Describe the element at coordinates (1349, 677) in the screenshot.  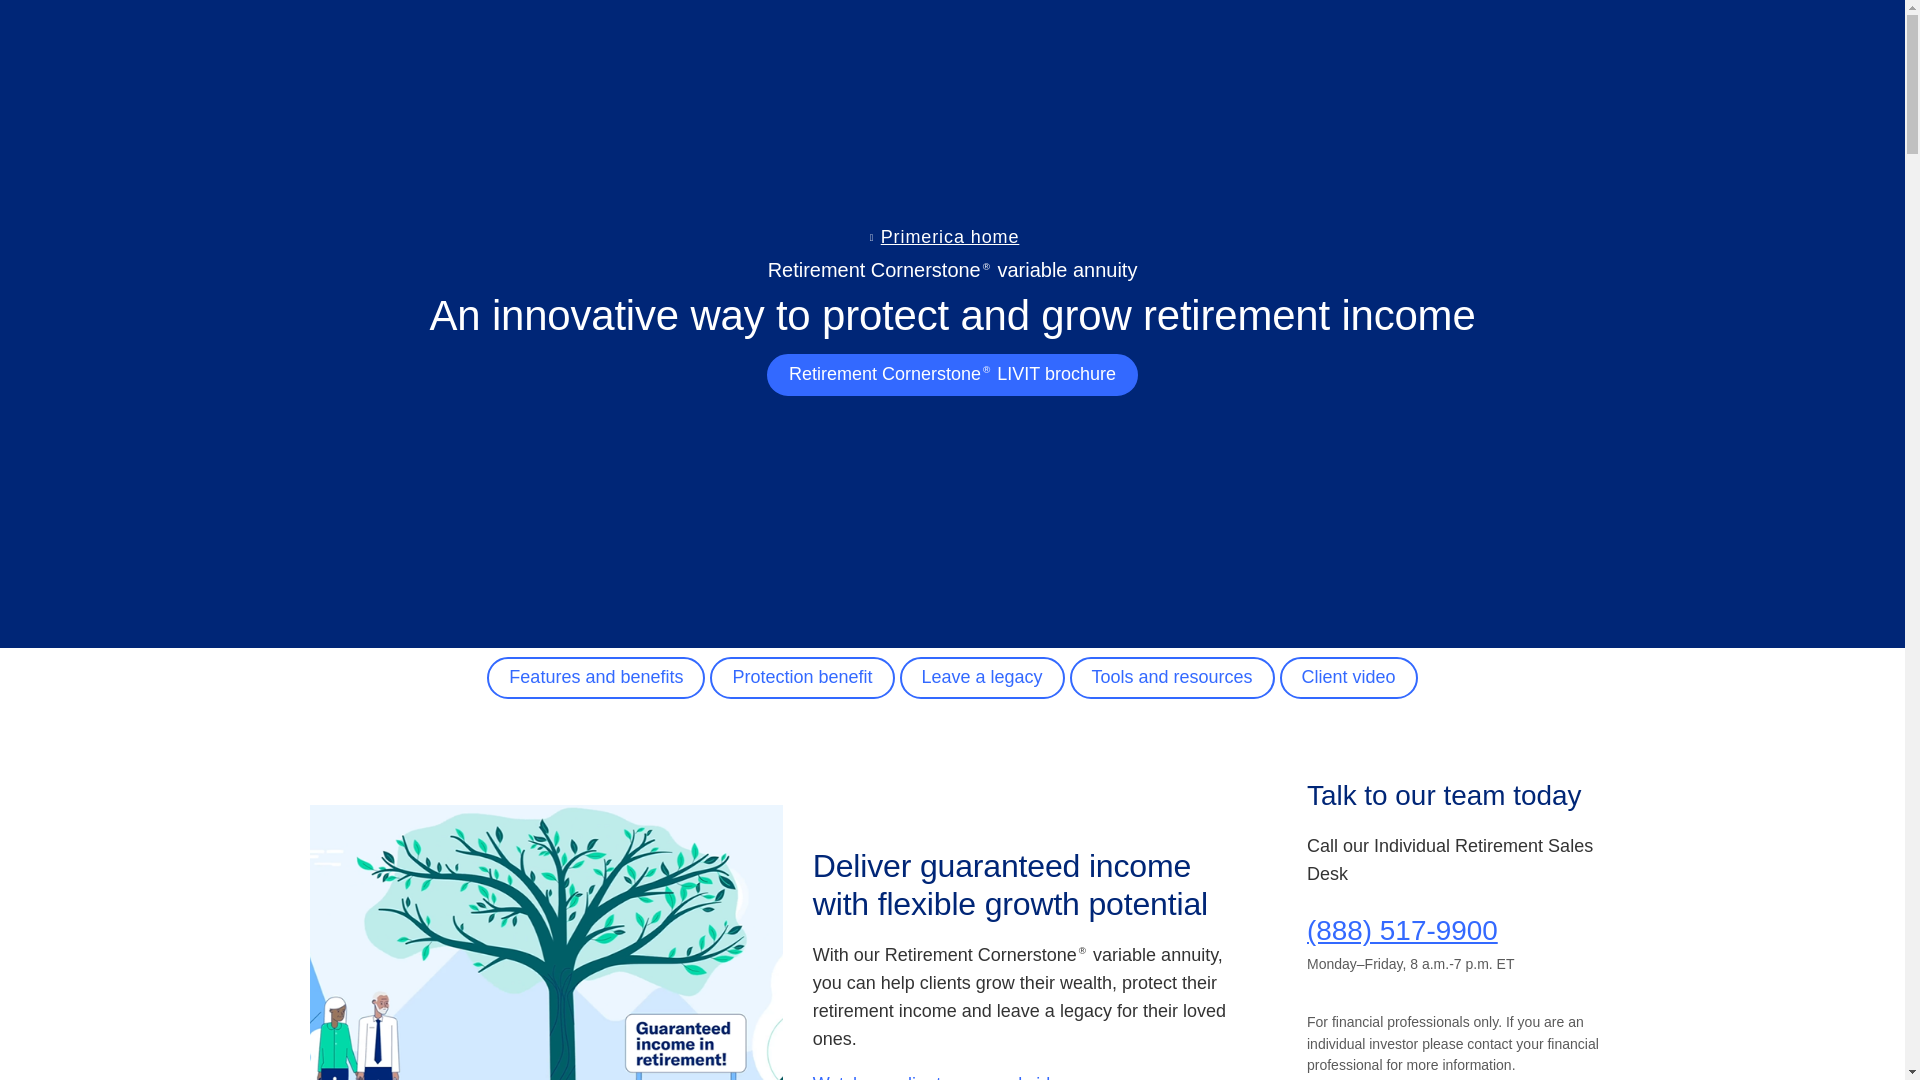
I see `Client video` at that location.